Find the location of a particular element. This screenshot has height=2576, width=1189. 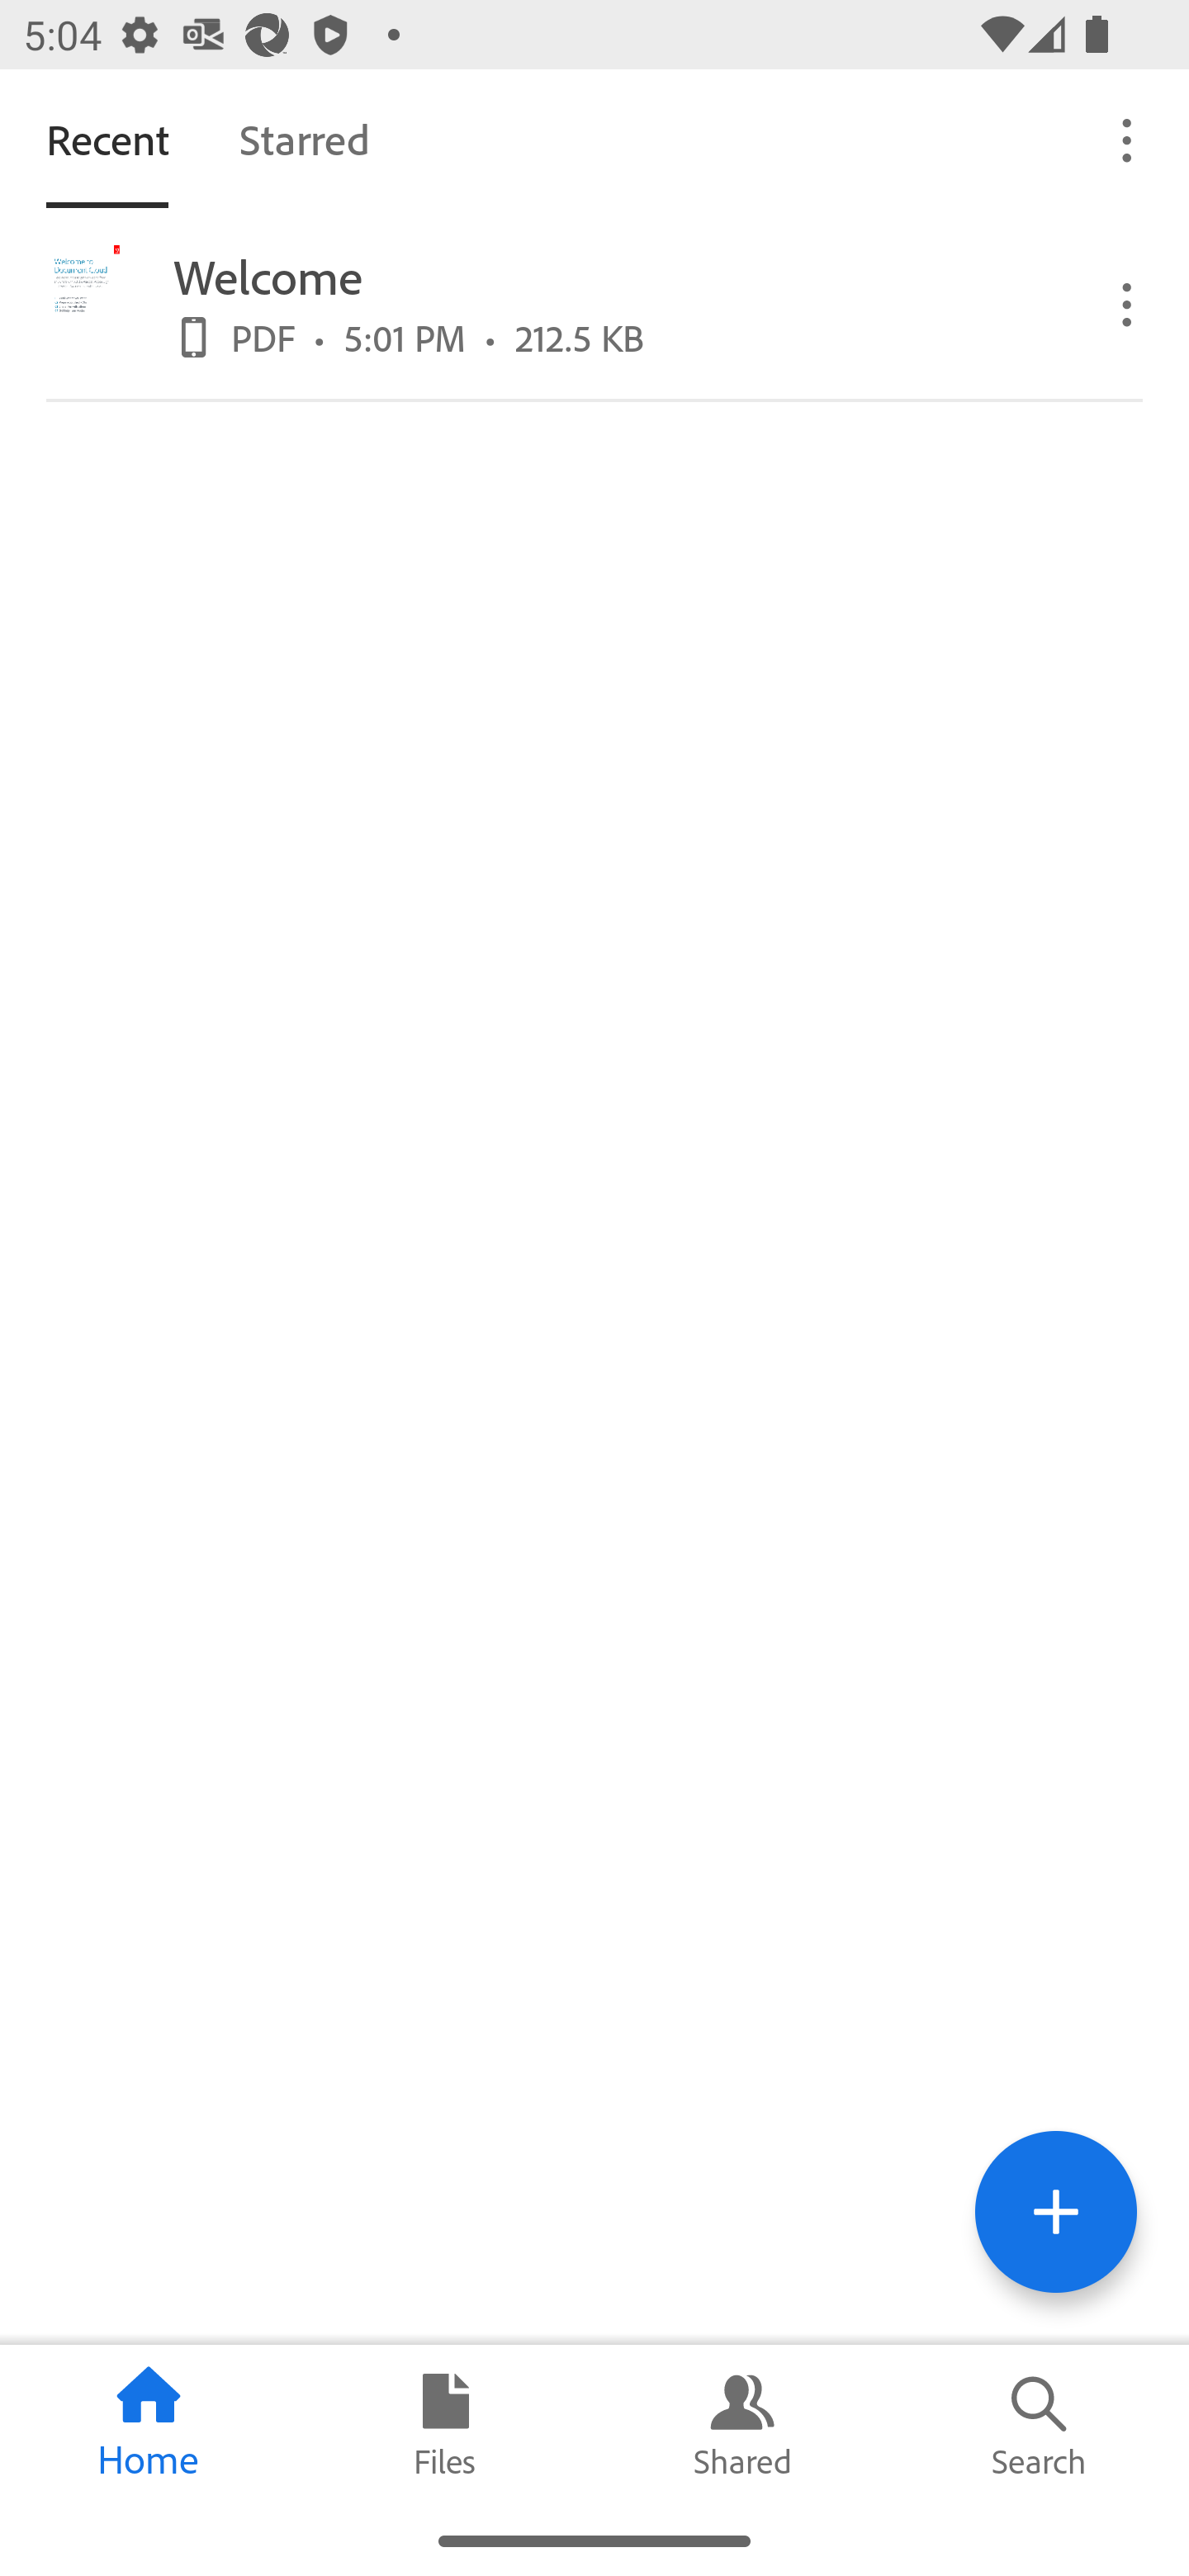

Files is located at coordinates (446, 2425).